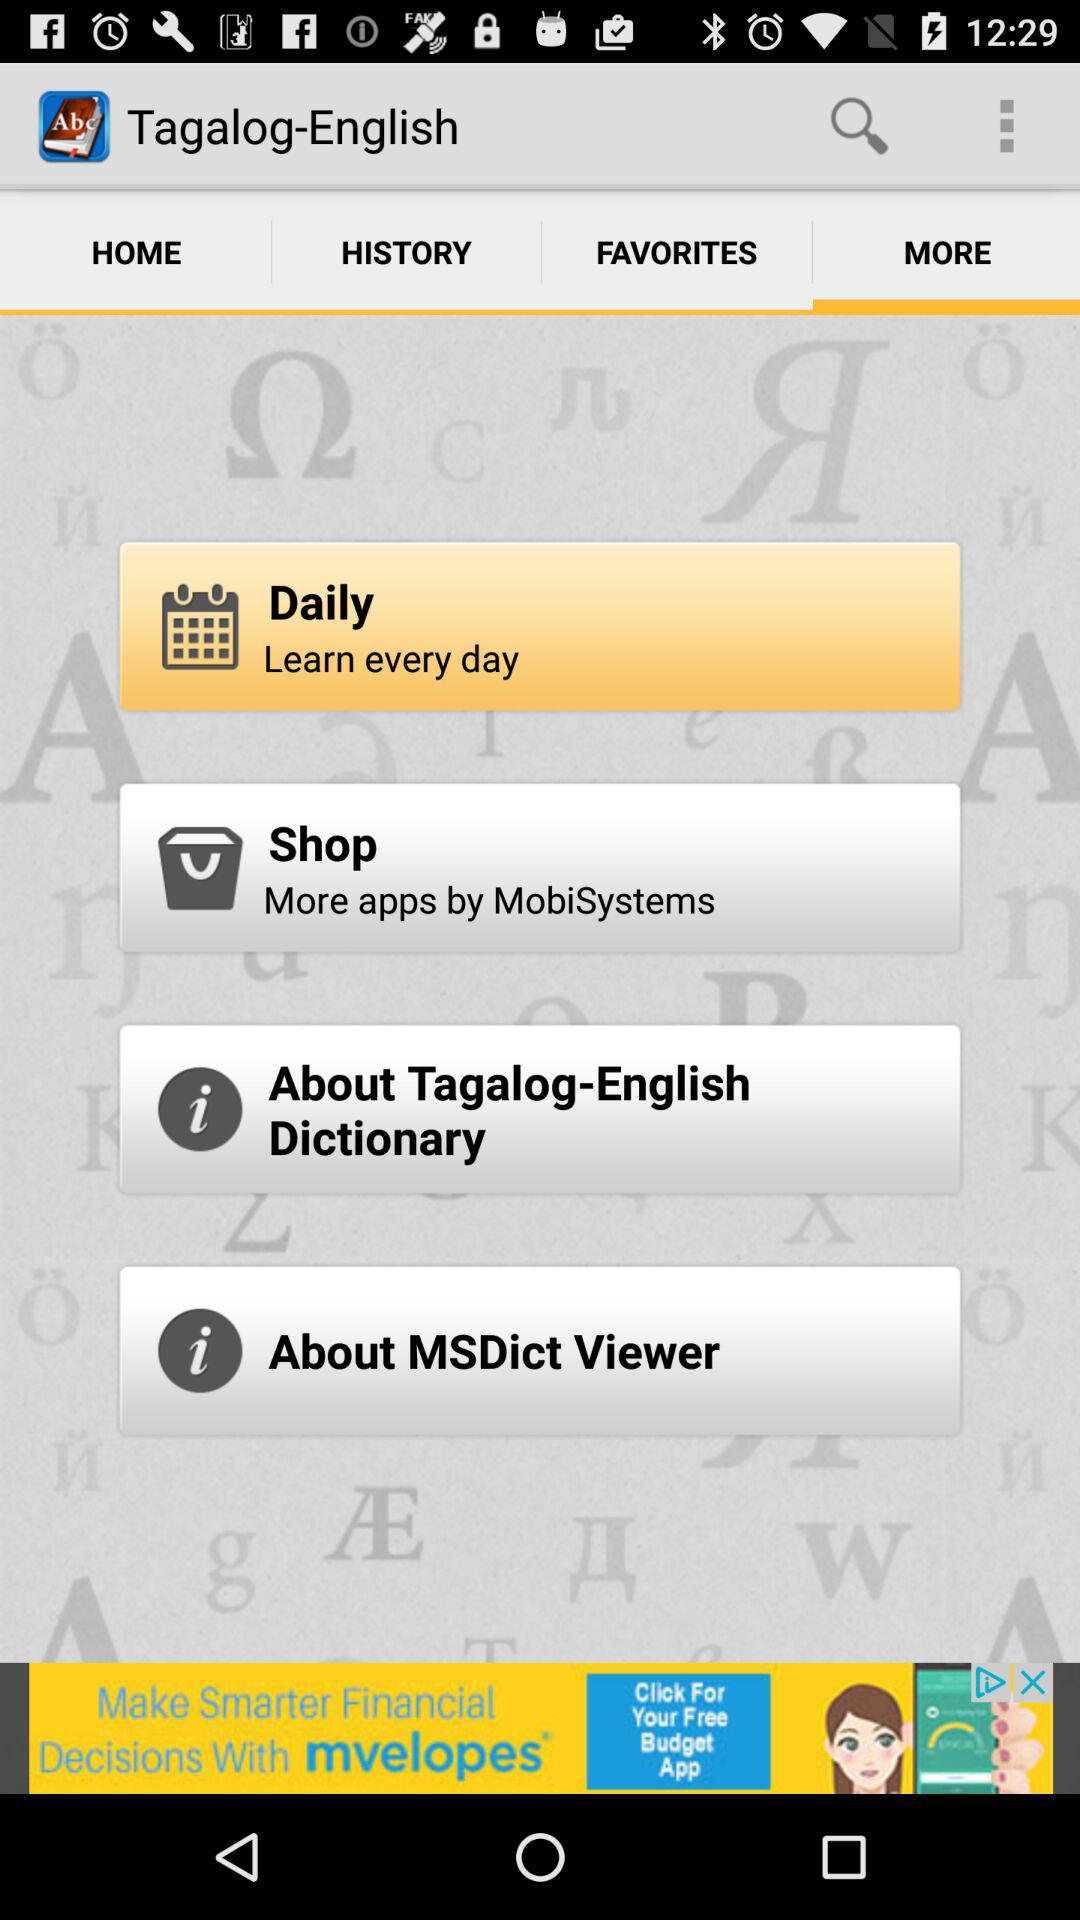 The height and width of the screenshot is (1920, 1080). I want to click on select the icon which says shop, so click(200, 868).